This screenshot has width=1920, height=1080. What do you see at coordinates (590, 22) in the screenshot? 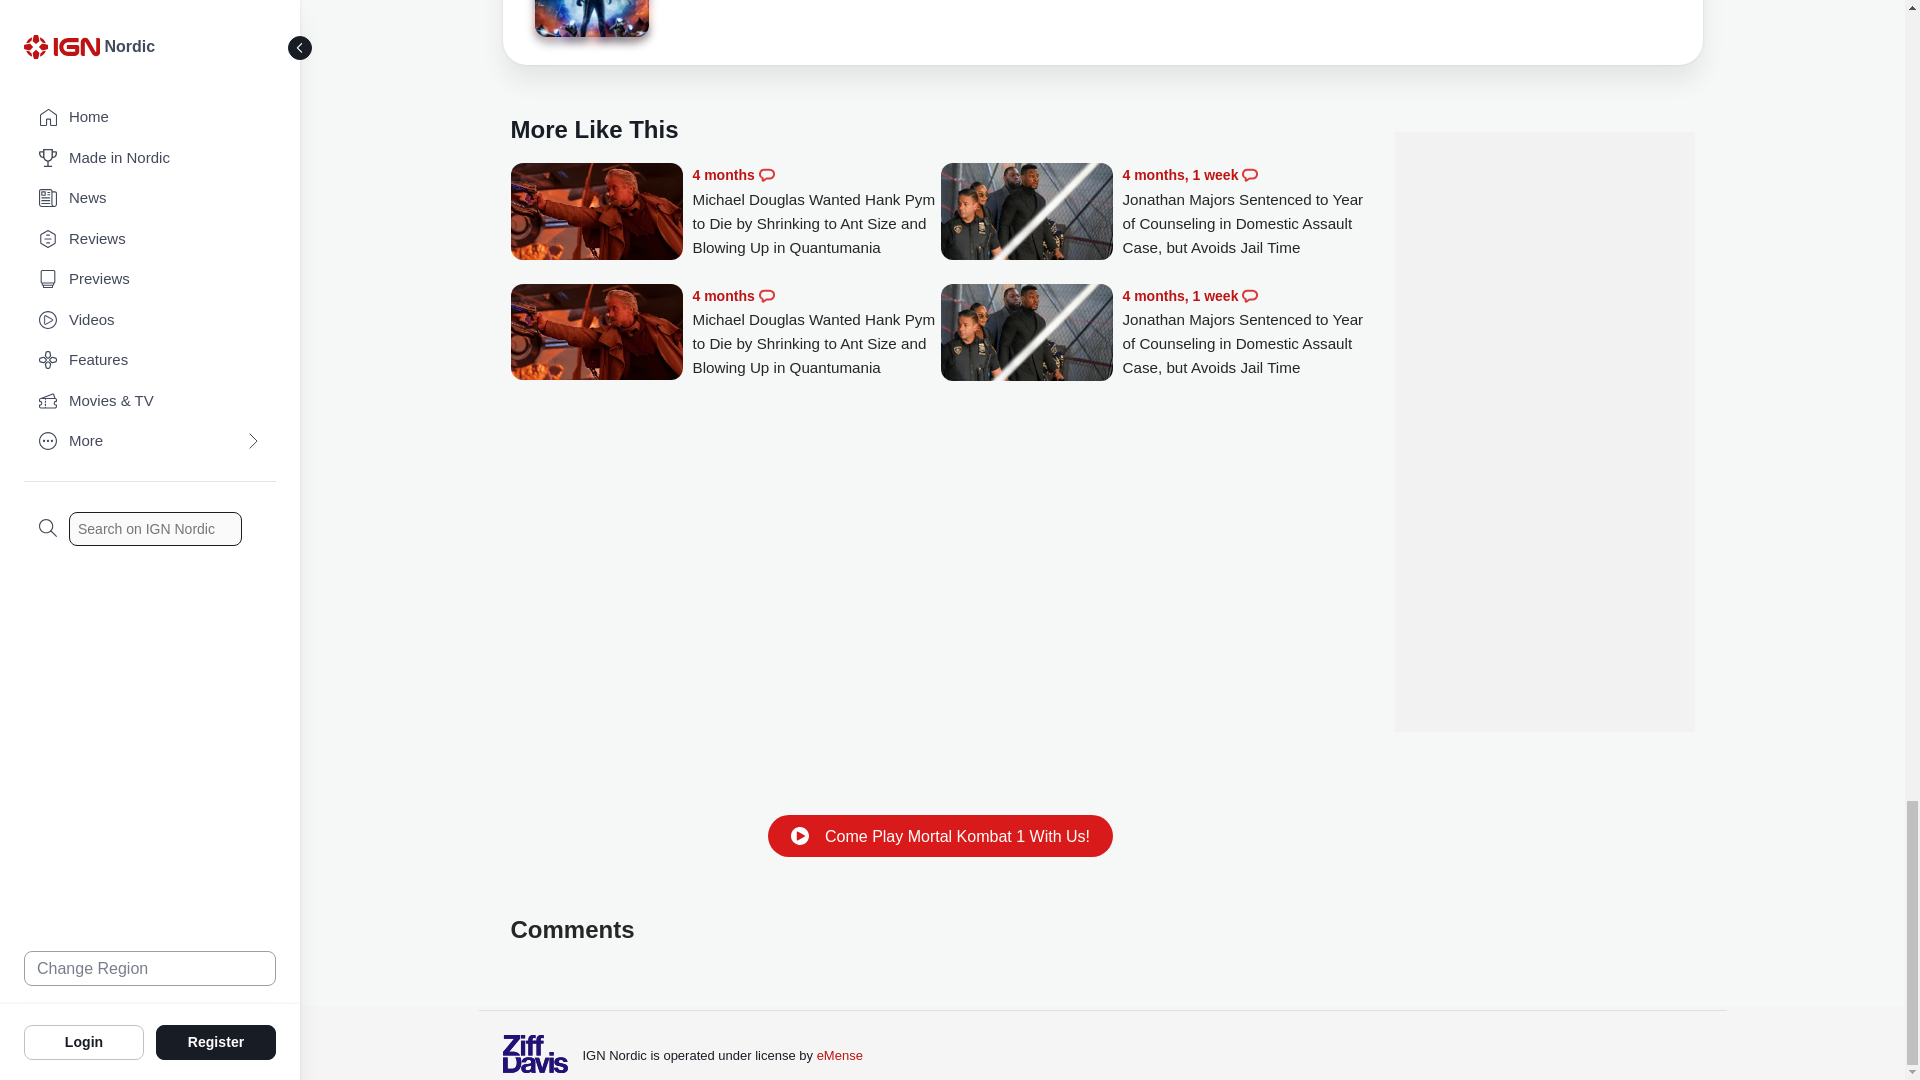
I see `Ant-Man and the Wasp: Quantumania` at bounding box center [590, 22].